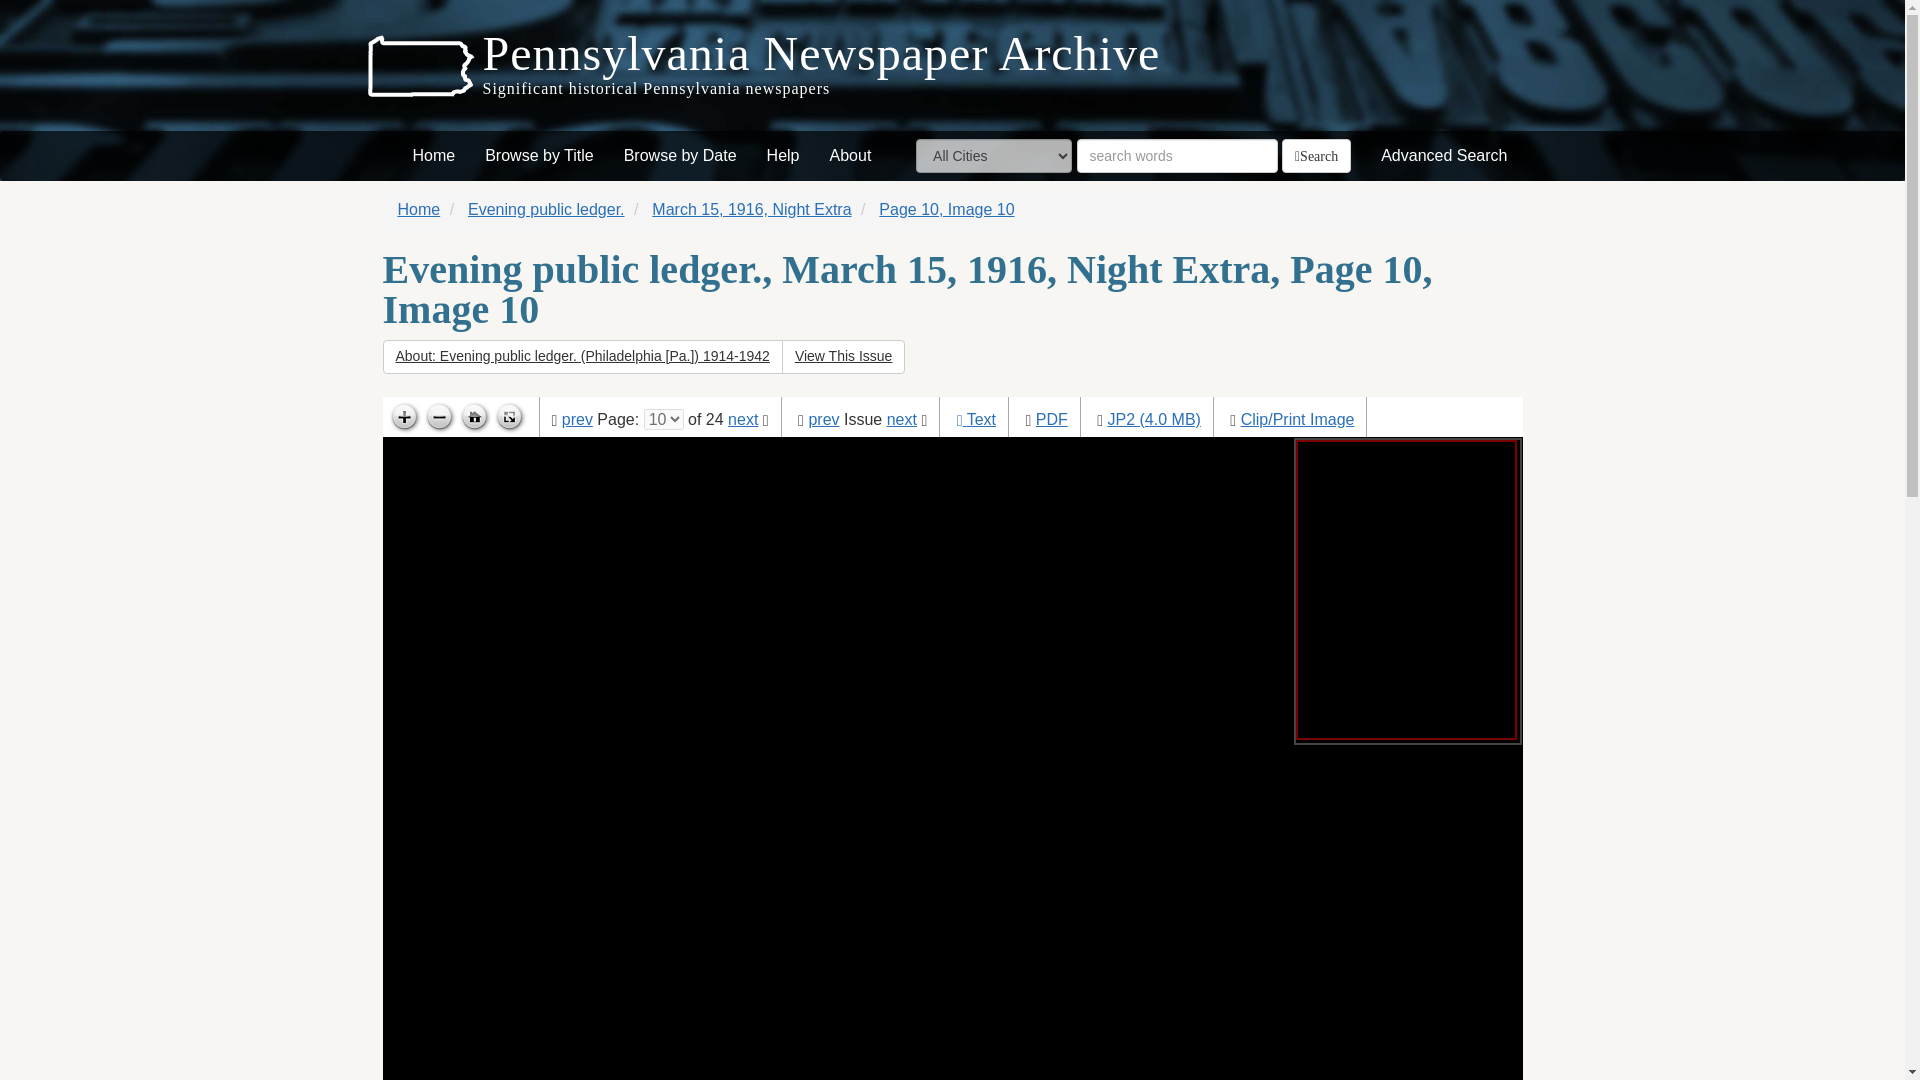 The image size is (1920, 1080). I want to click on Advanced Search, so click(1444, 156).